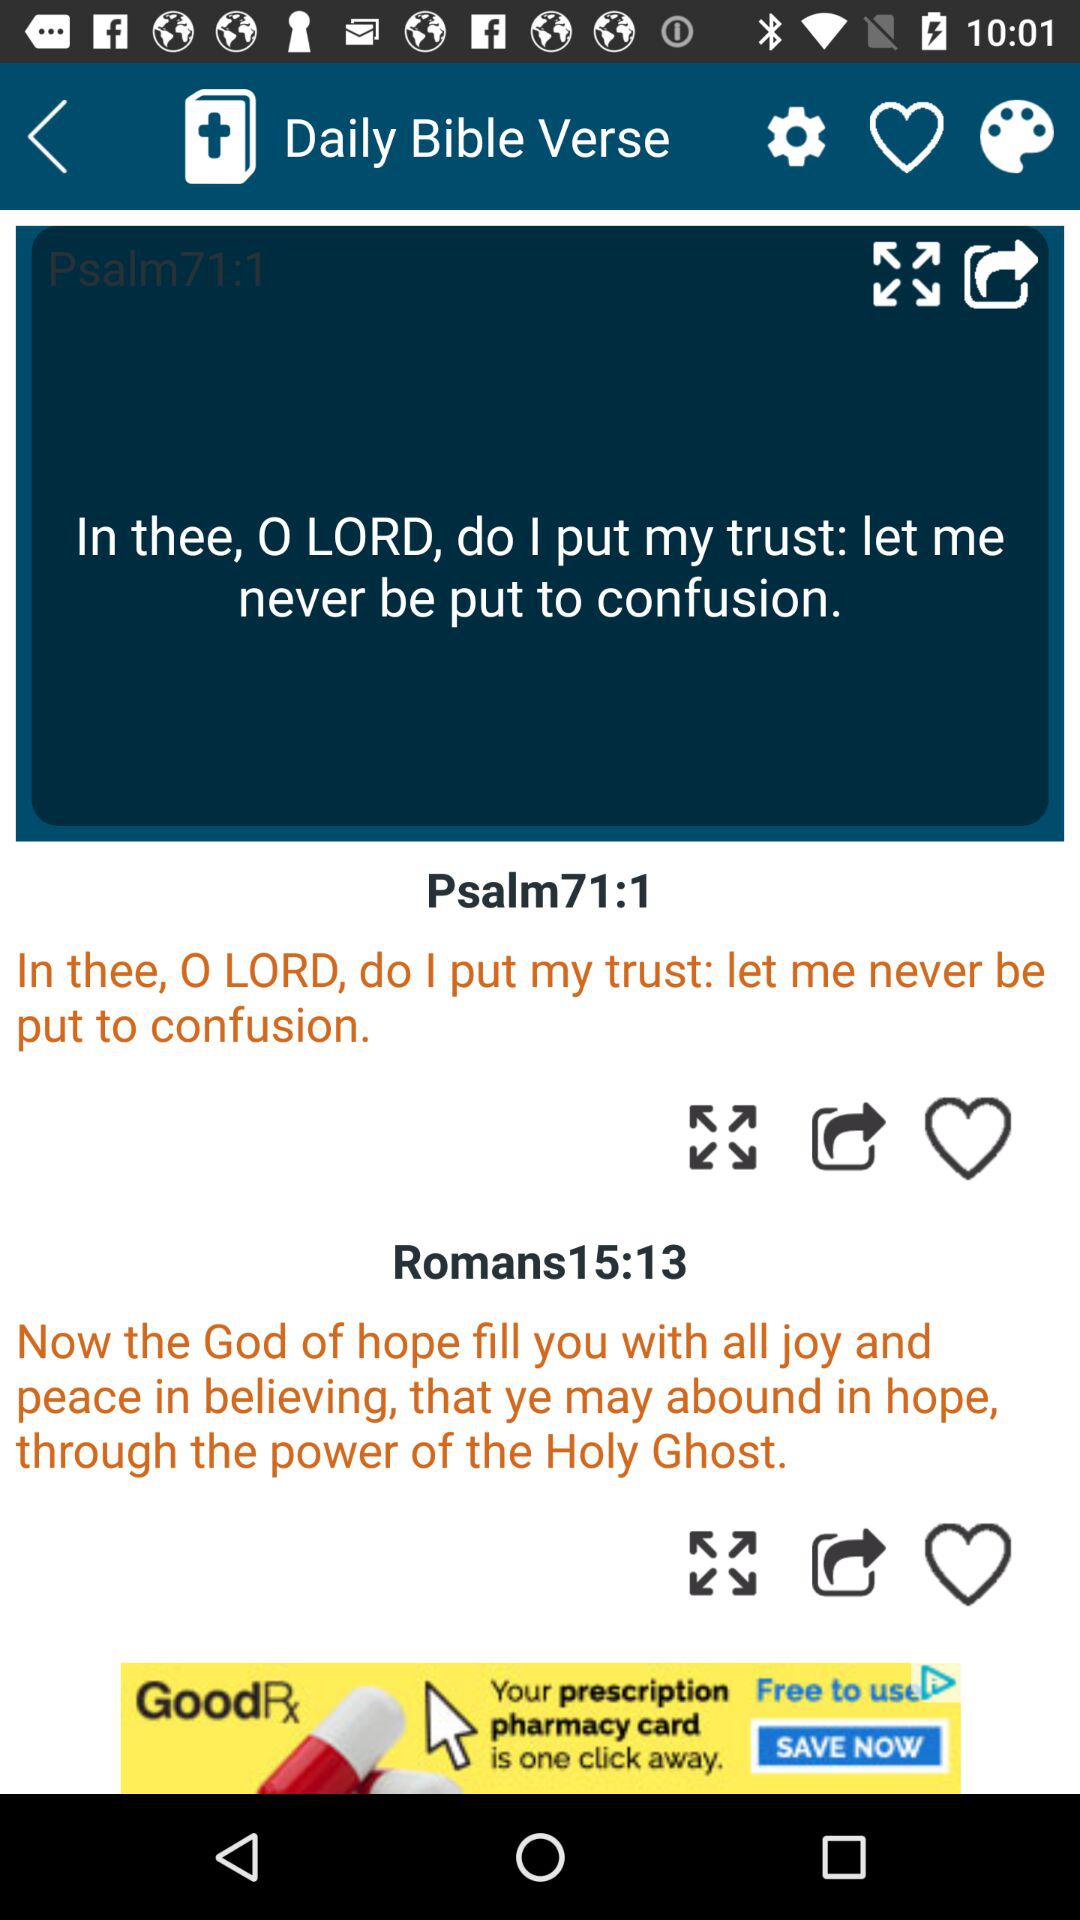  Describe the element at coordinates (47, 136) in the screenshot. I see `go to light page` at that location.